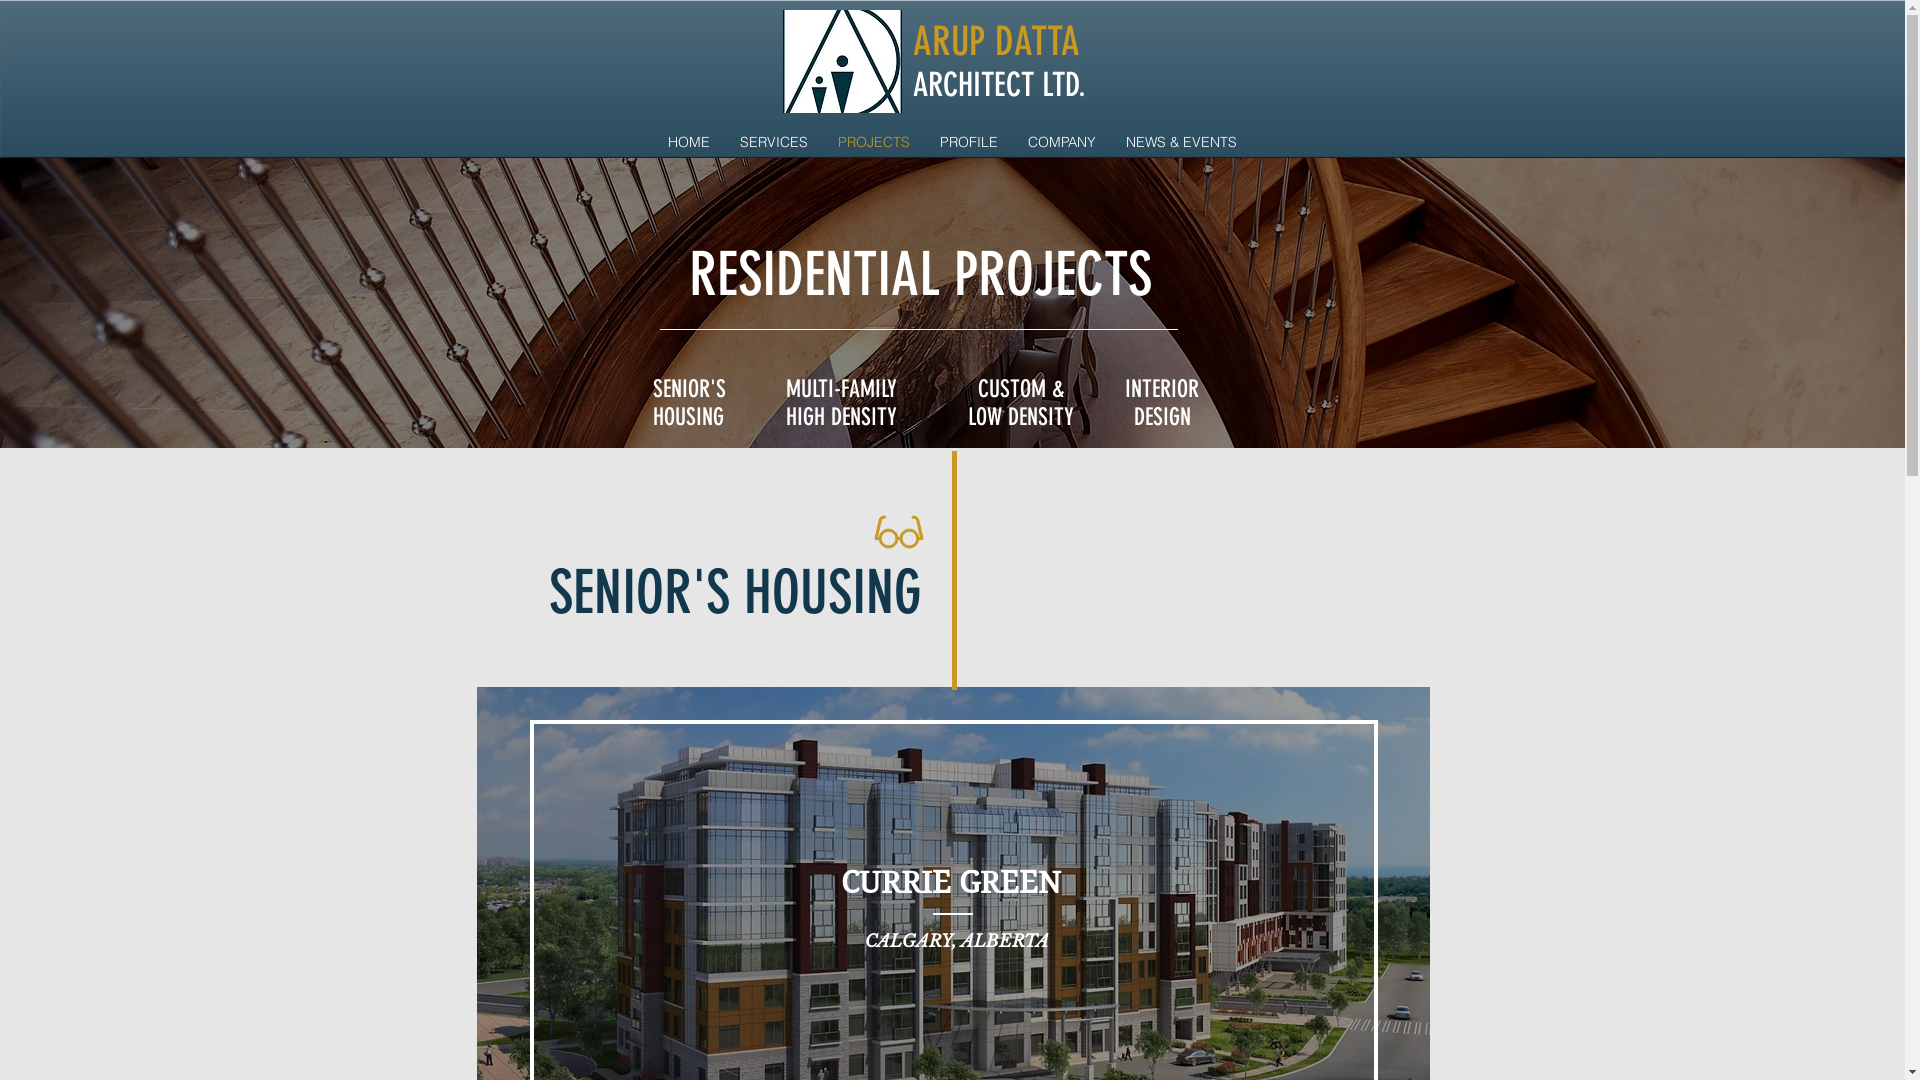 This screenshot has width=1920, height=1080. What do you see at coordinates (998, 84) in the screenshot?
I see `ARCHITECT LTD.` at bounding box center [998, 84].